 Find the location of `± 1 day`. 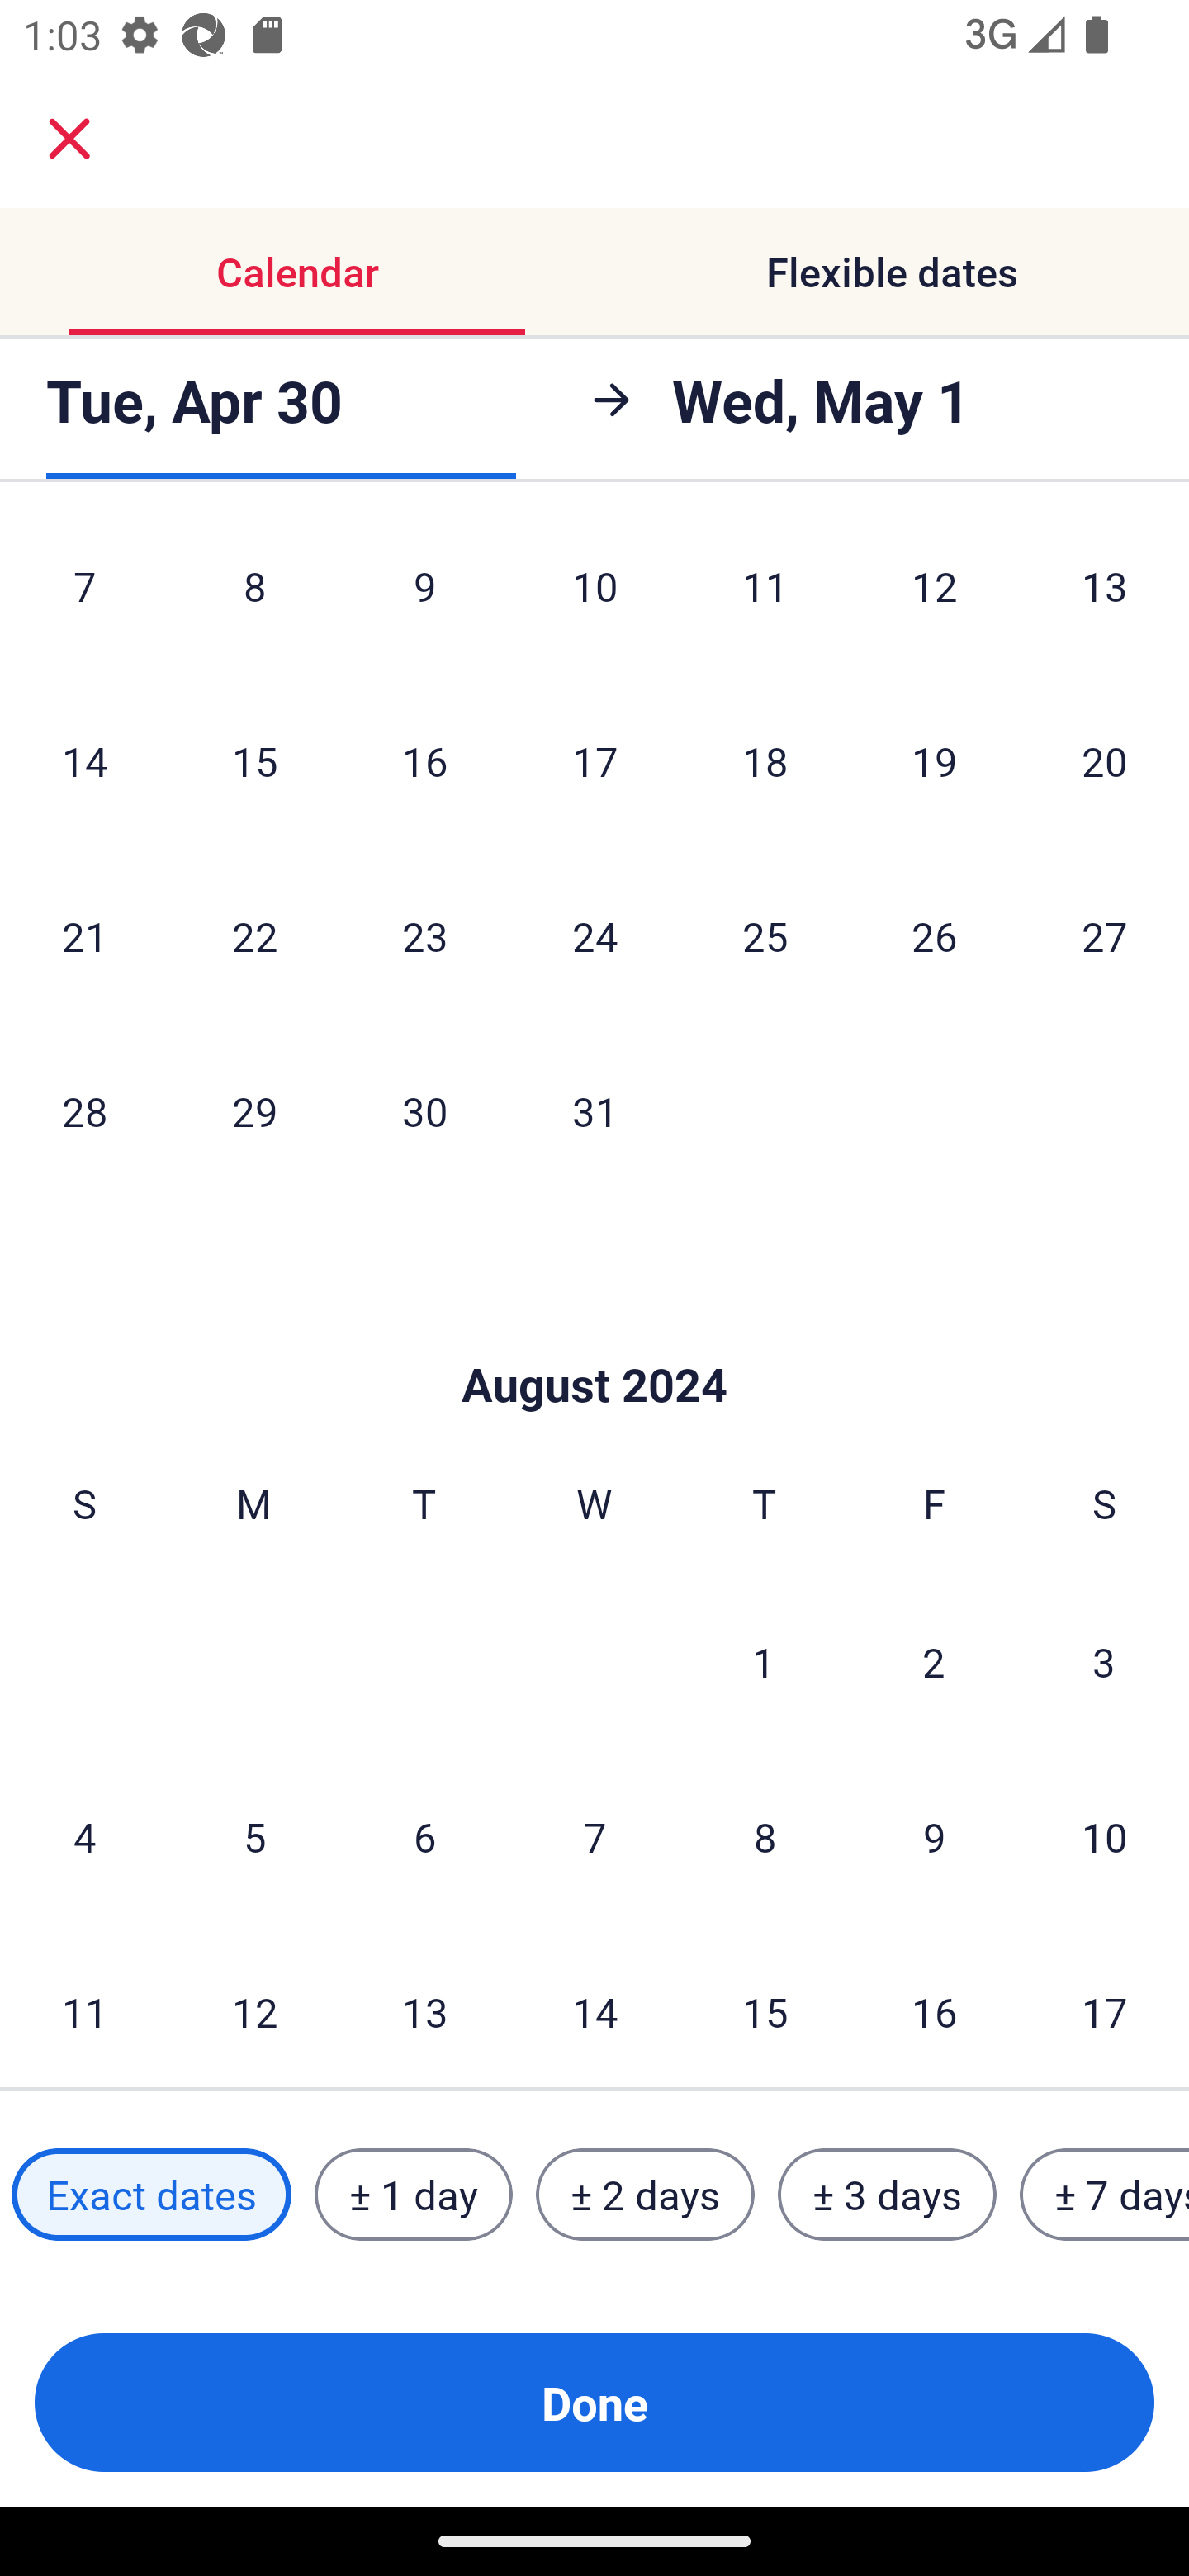

± 1 day is located at coordinates (413, 2195).